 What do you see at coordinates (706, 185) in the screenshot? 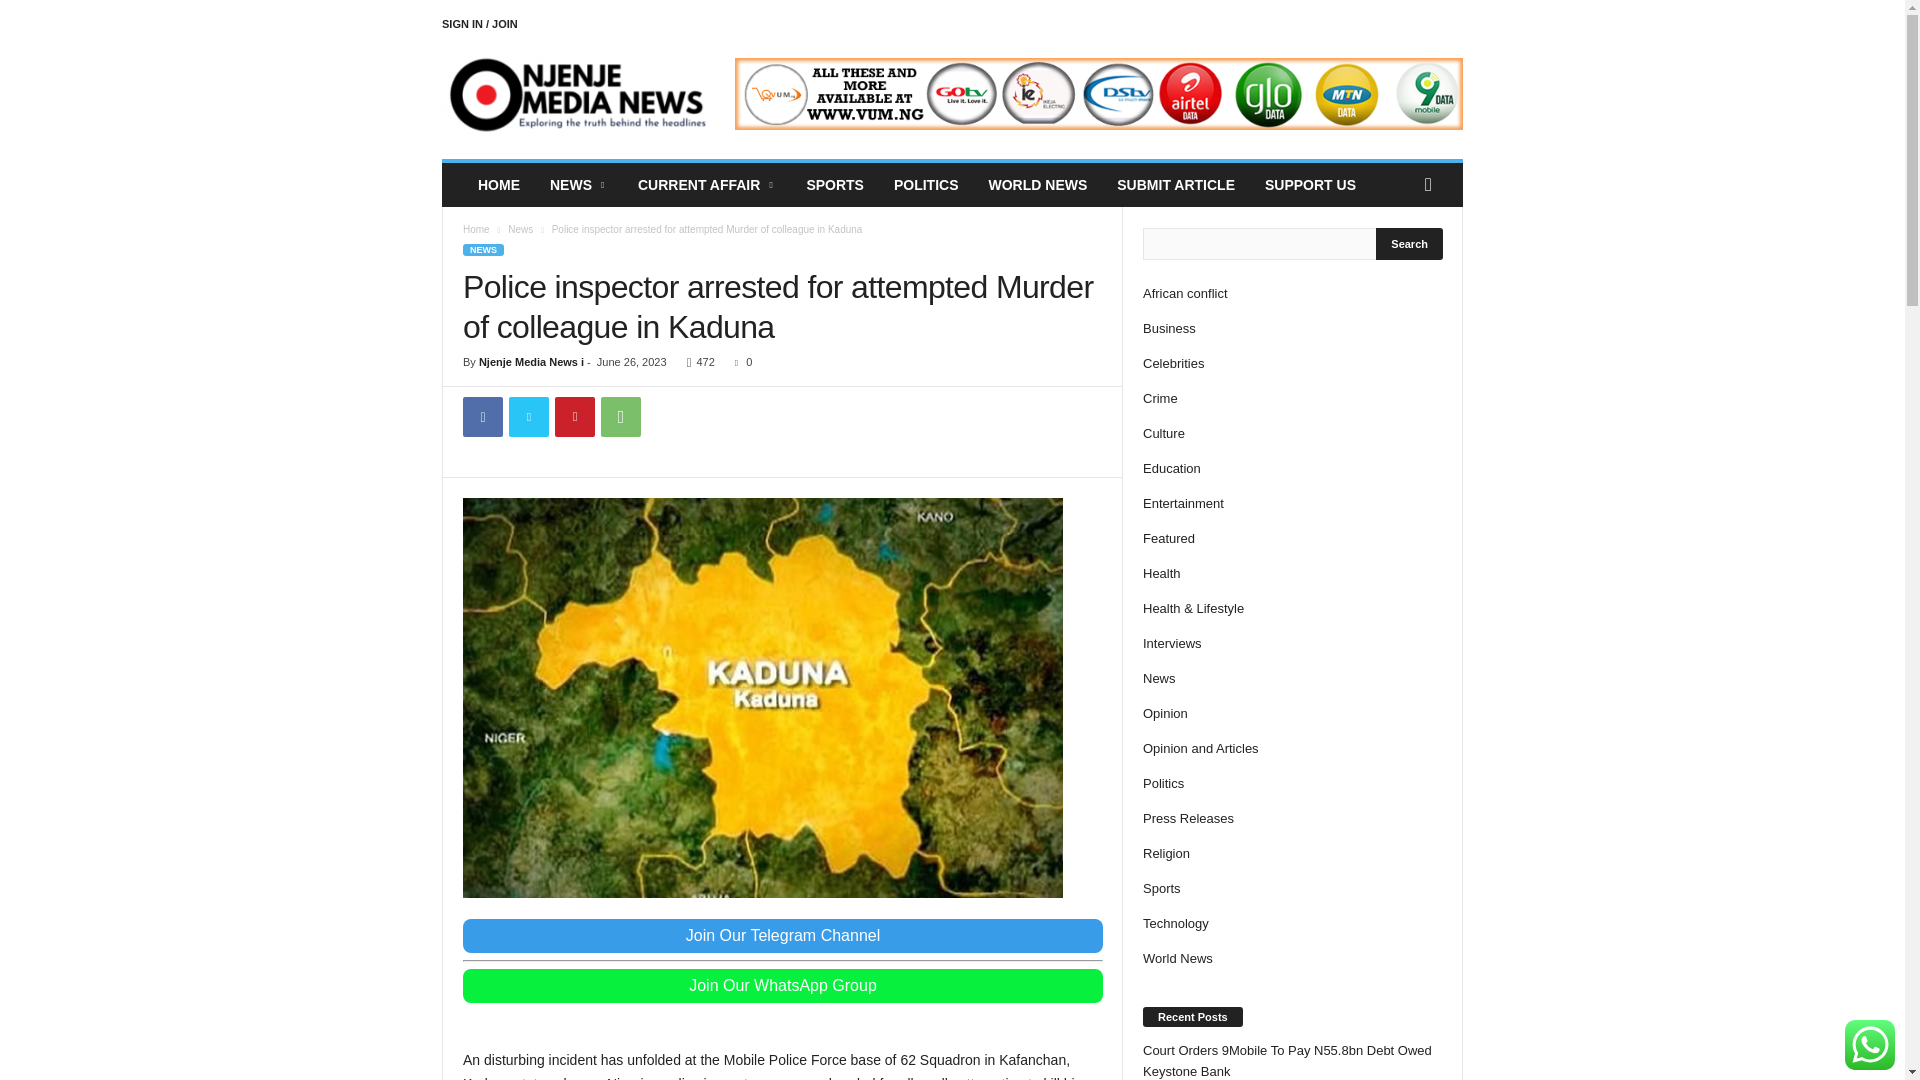
I see `CURRENT AFFAIR` at bounding box center [706, 185].